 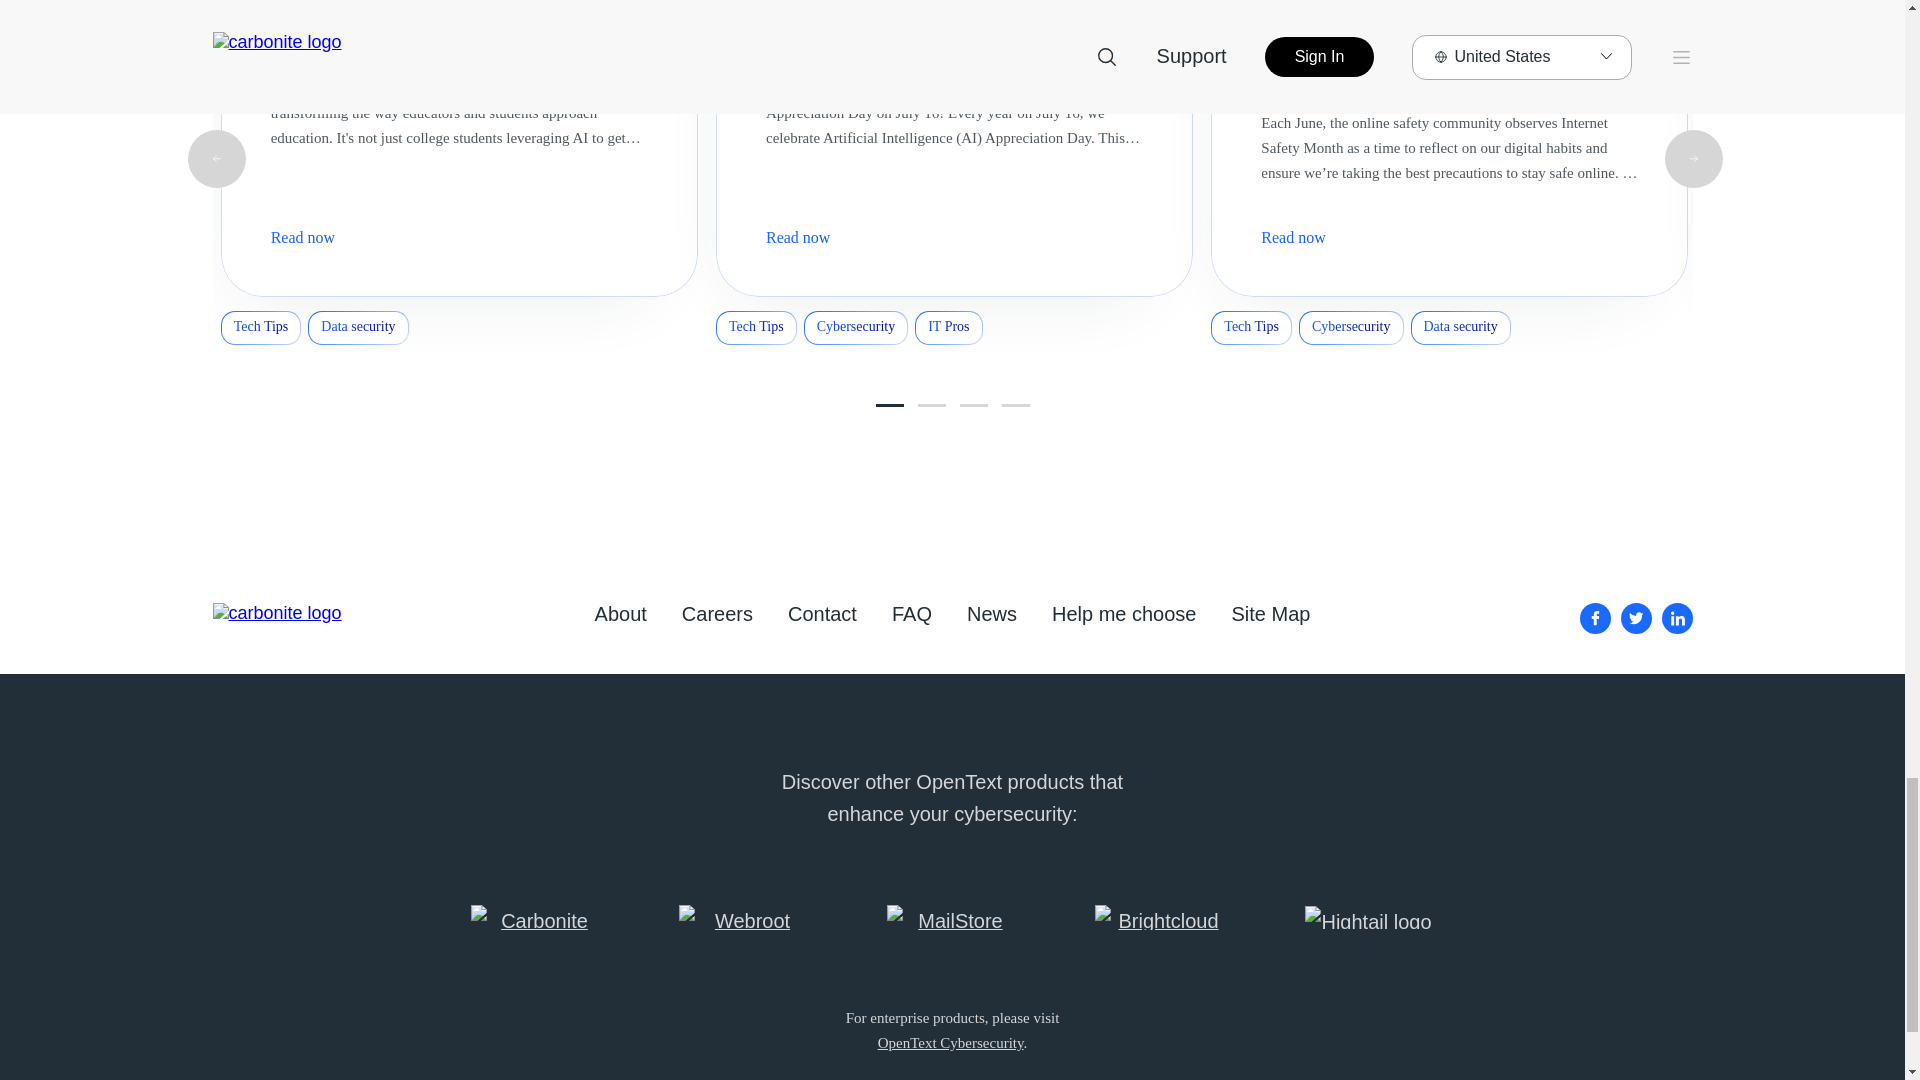 What do you see at coordinates (1636, 618) in the screenshot?
I see `Twitter` at bounding box center [1636, 618].